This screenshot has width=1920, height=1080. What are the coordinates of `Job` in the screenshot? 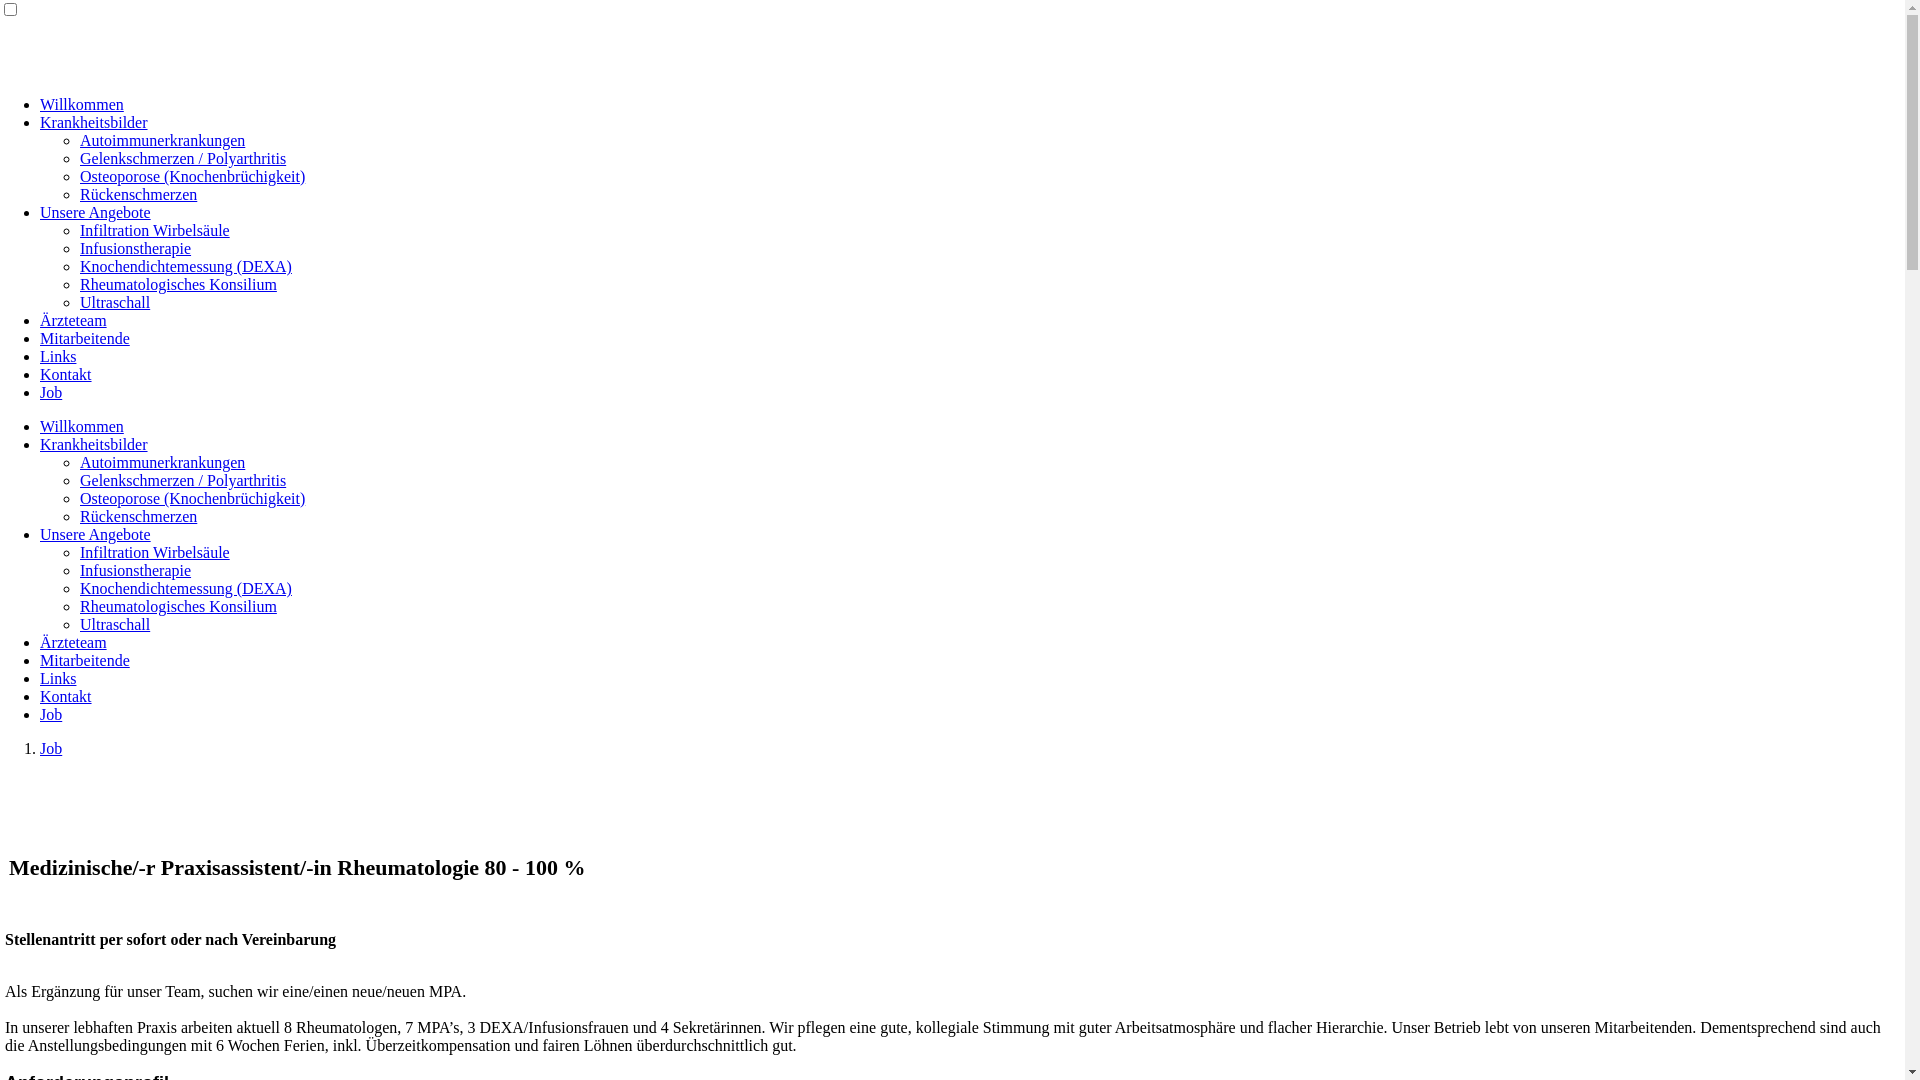 It's located at (51, 714).